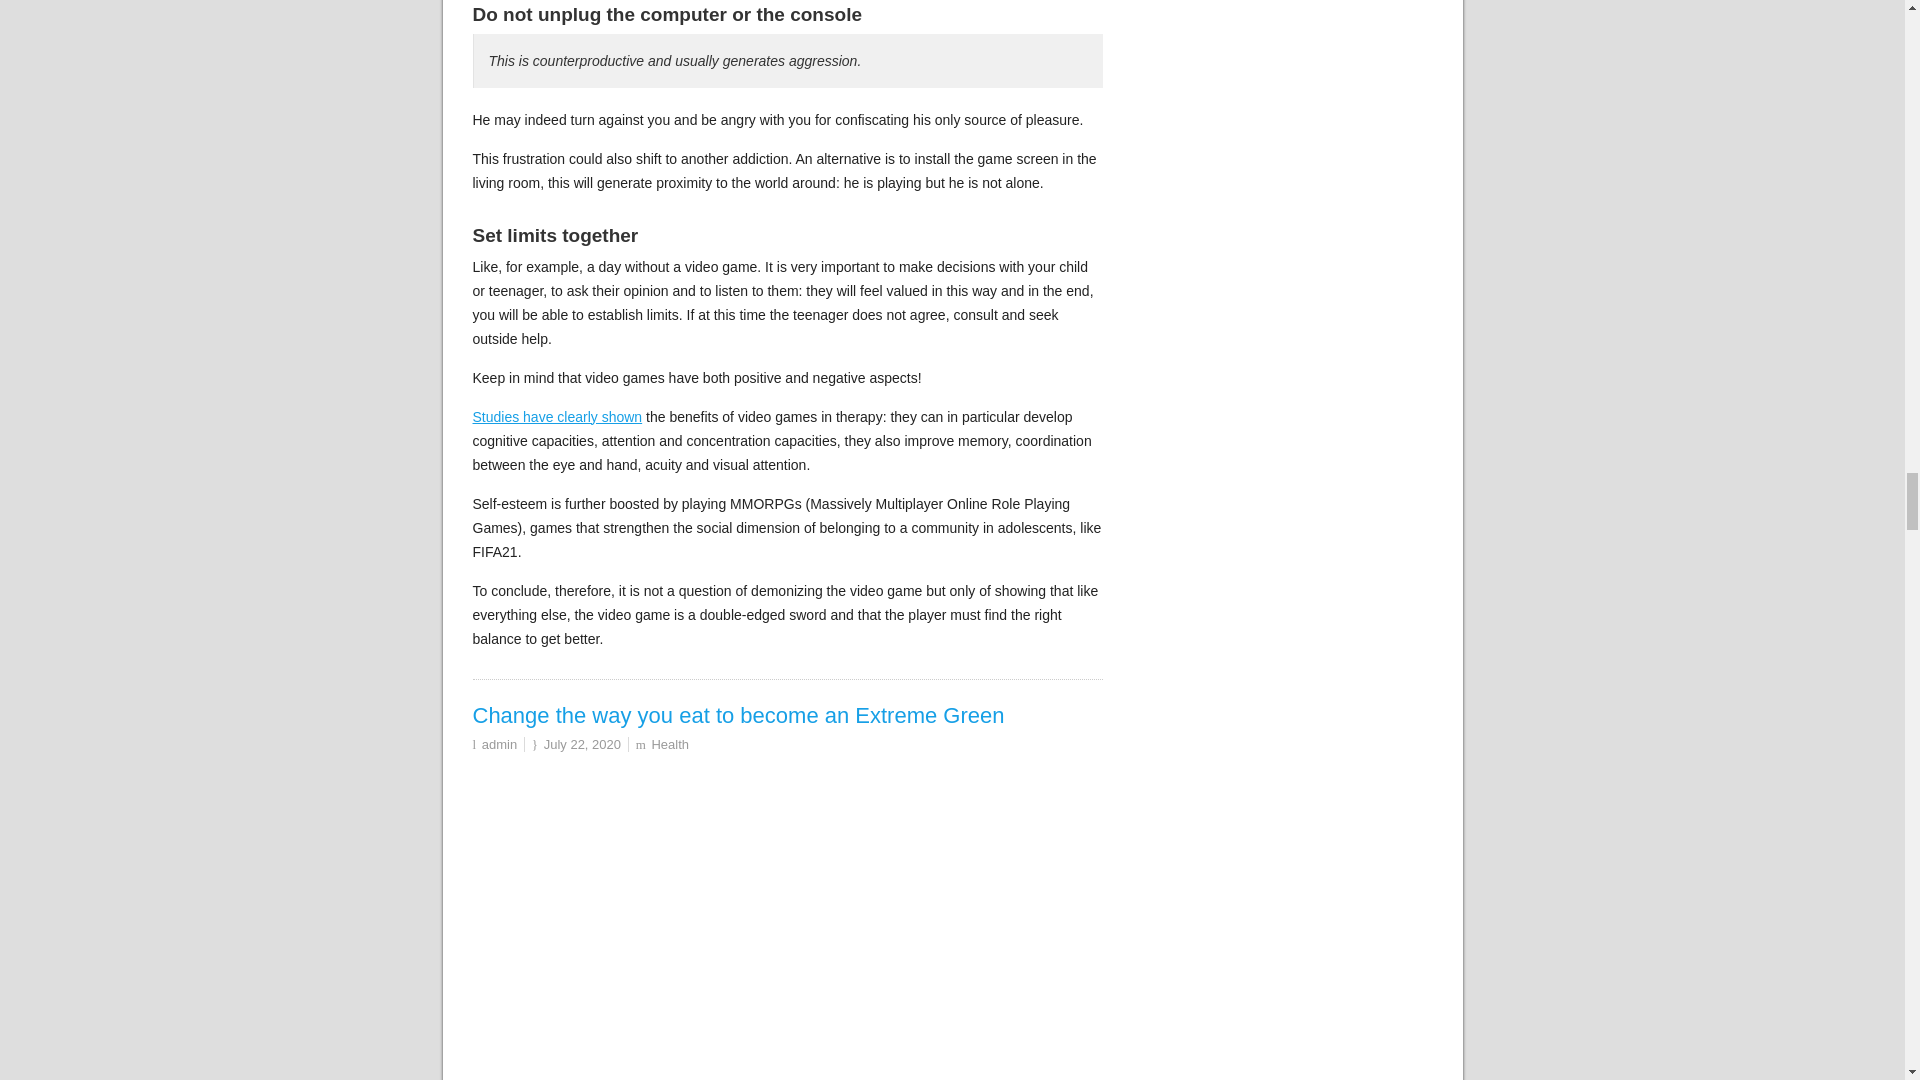 This screenshot has height=1080, width=1920. What do you see at coordinates (787, 919) in the screenshot?
I see `Food waste is the world's dumbest problem` at bounding box center [787, 919].